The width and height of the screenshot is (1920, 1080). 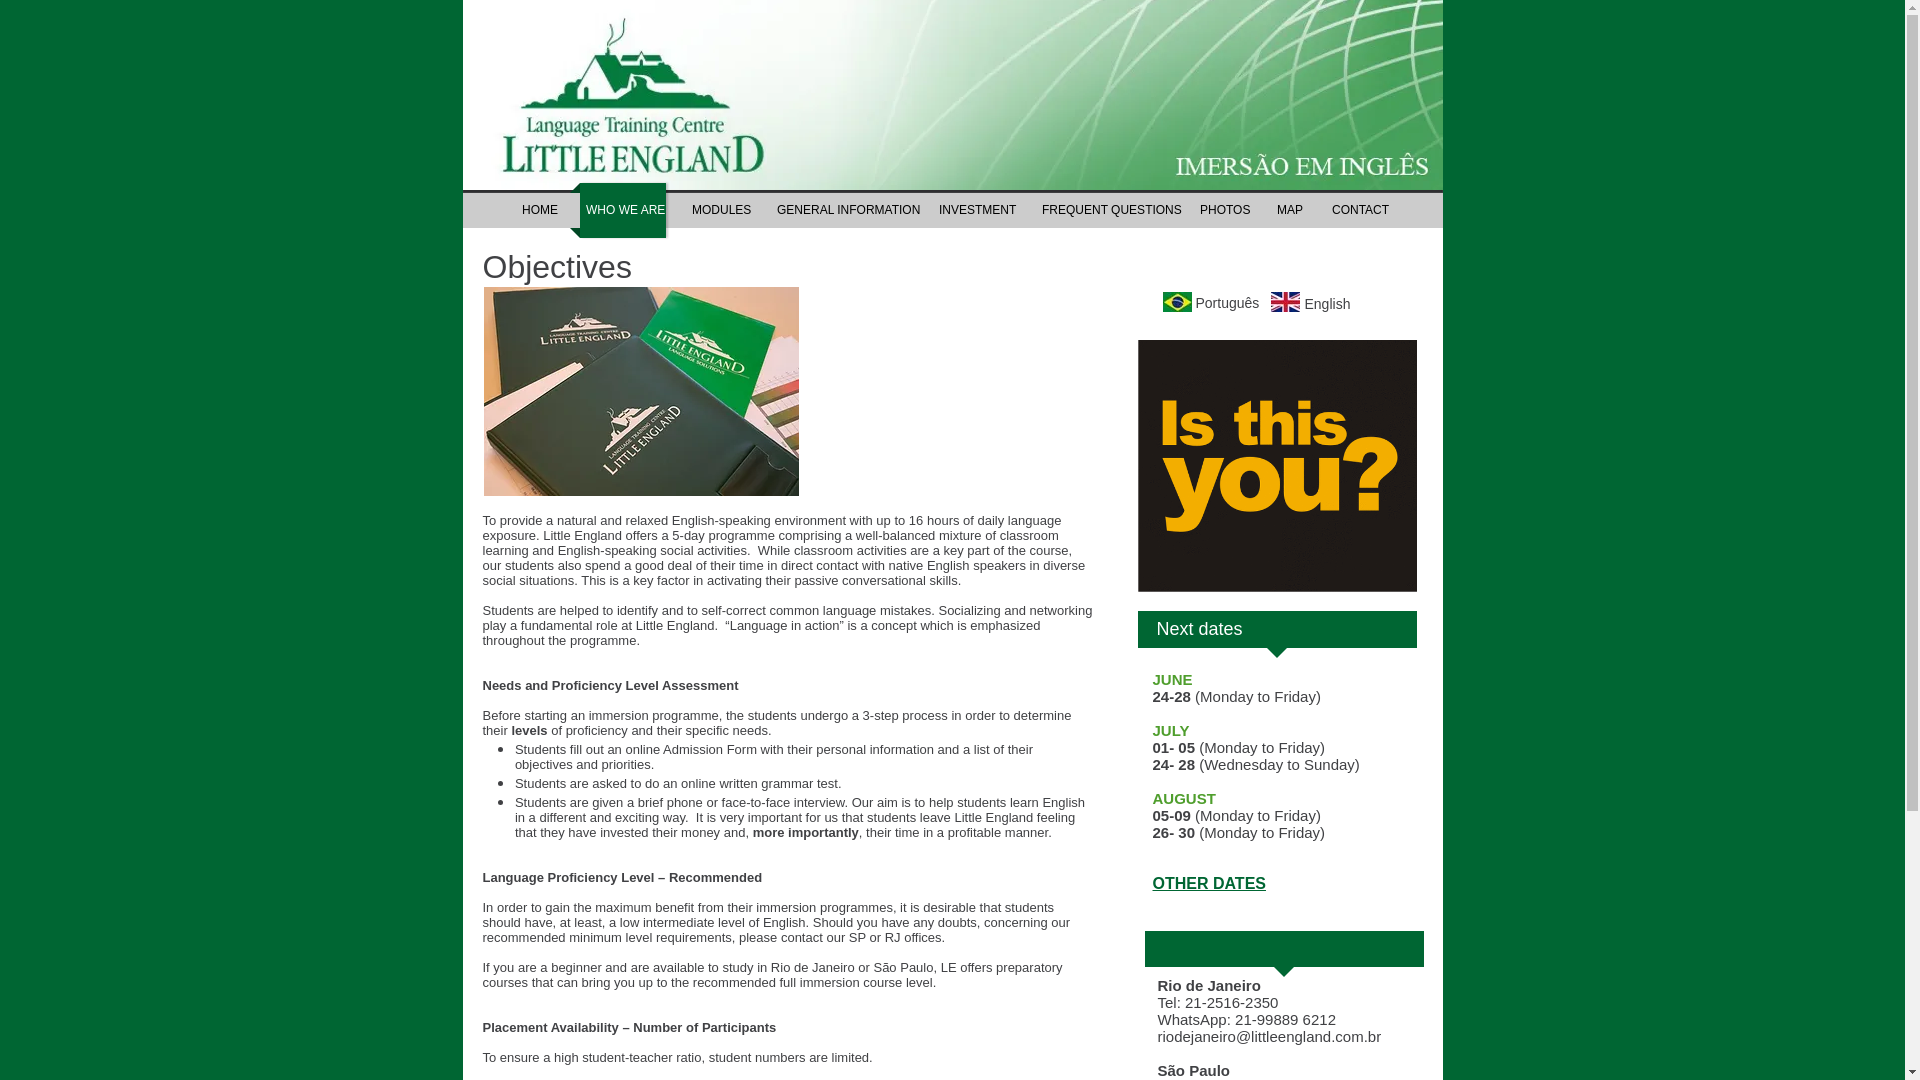 What do you see at coordinates (1208, 883) in the screenshot?
I see `OTHER DATES` at bounding box center [1208, 883].